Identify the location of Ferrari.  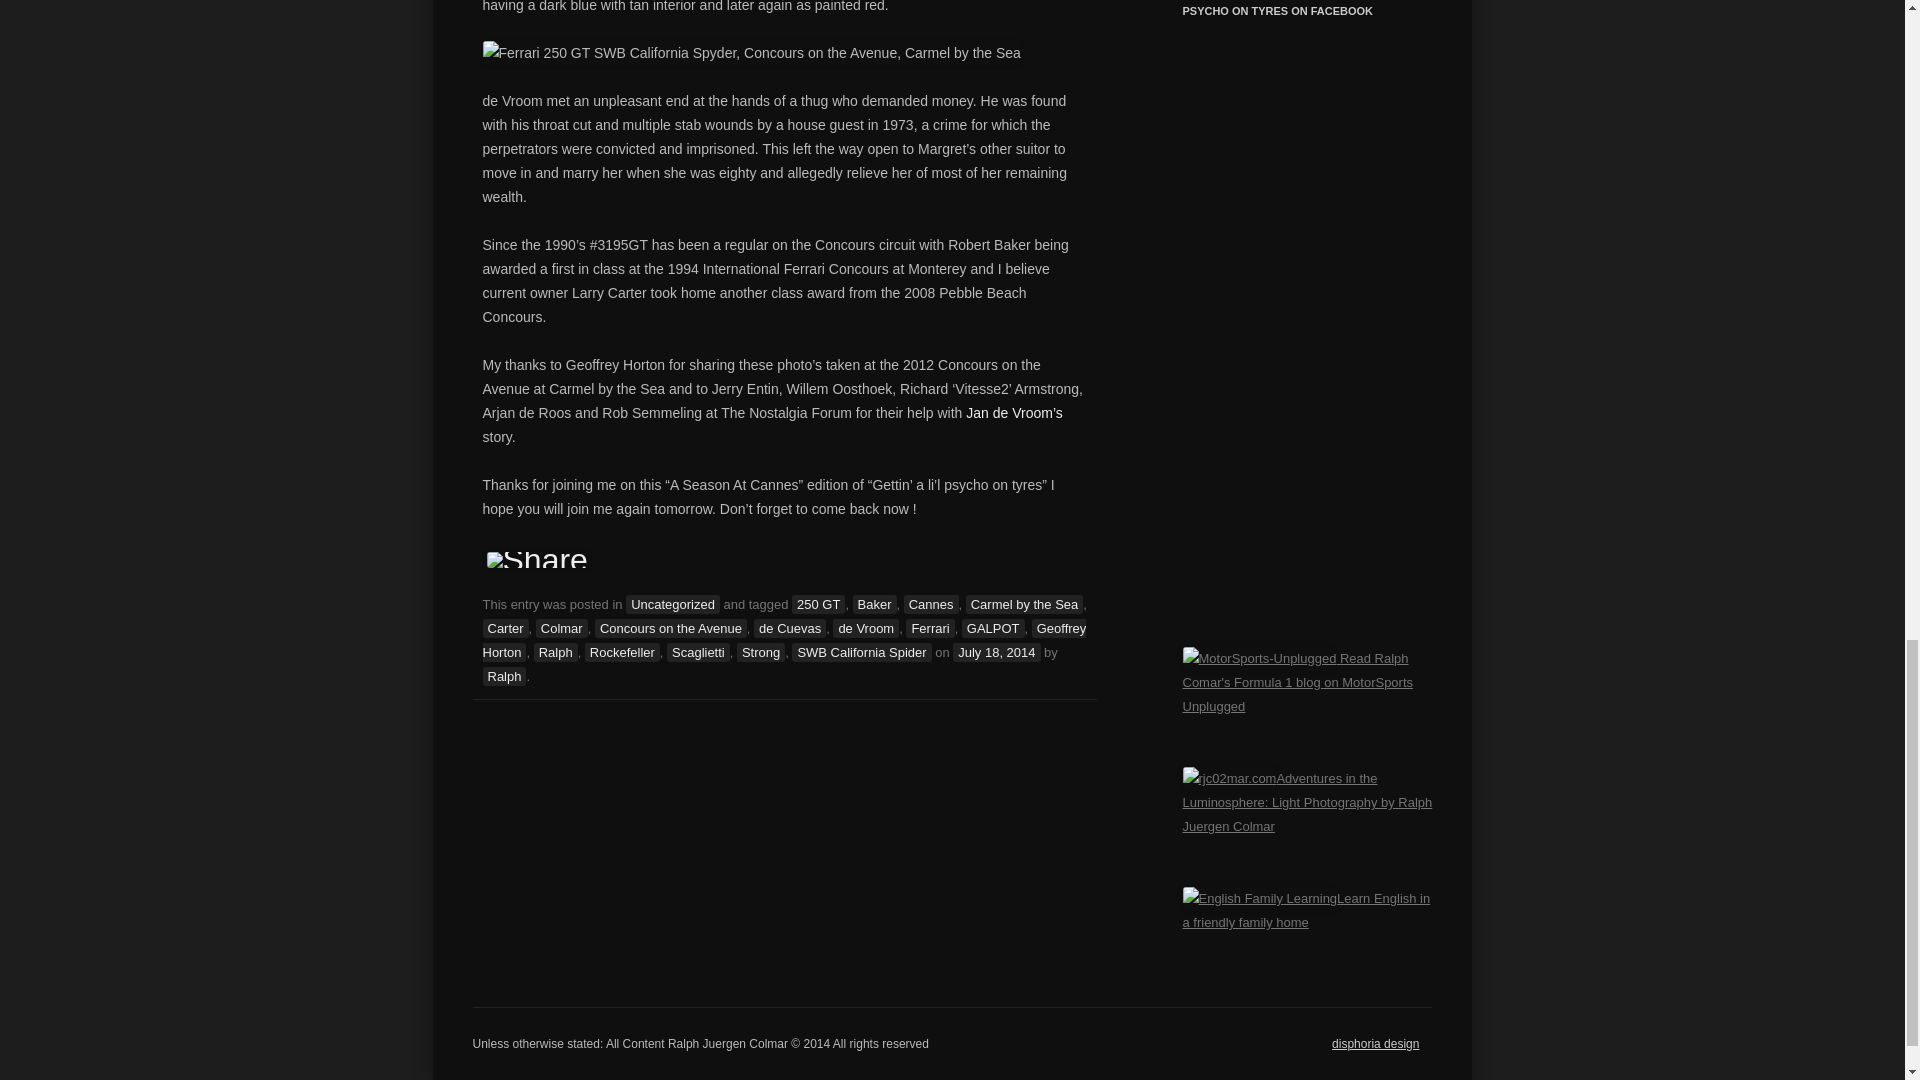
(930, 628).